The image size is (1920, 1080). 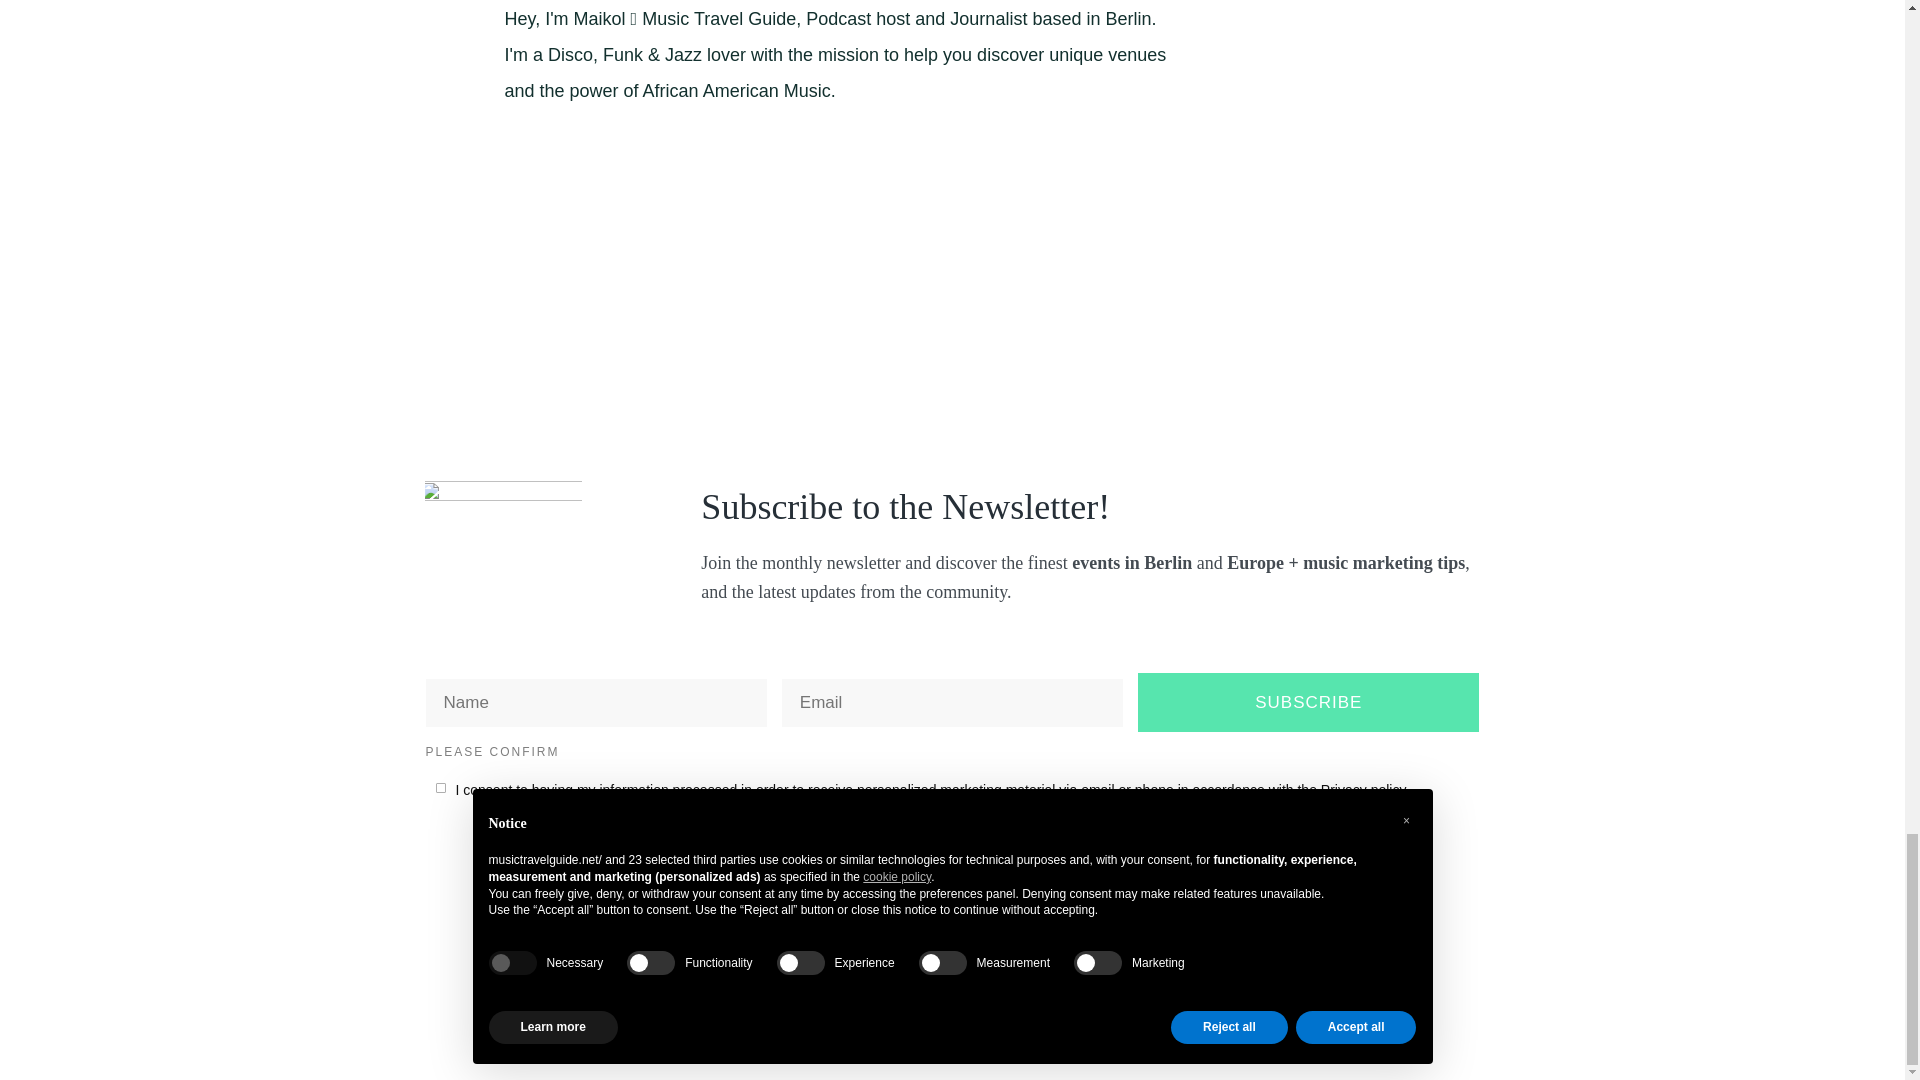 What do you see at coordinates (1244, 1028) in the screenshot?
I see `Impressum ` at bounding box center [1244, 1028].